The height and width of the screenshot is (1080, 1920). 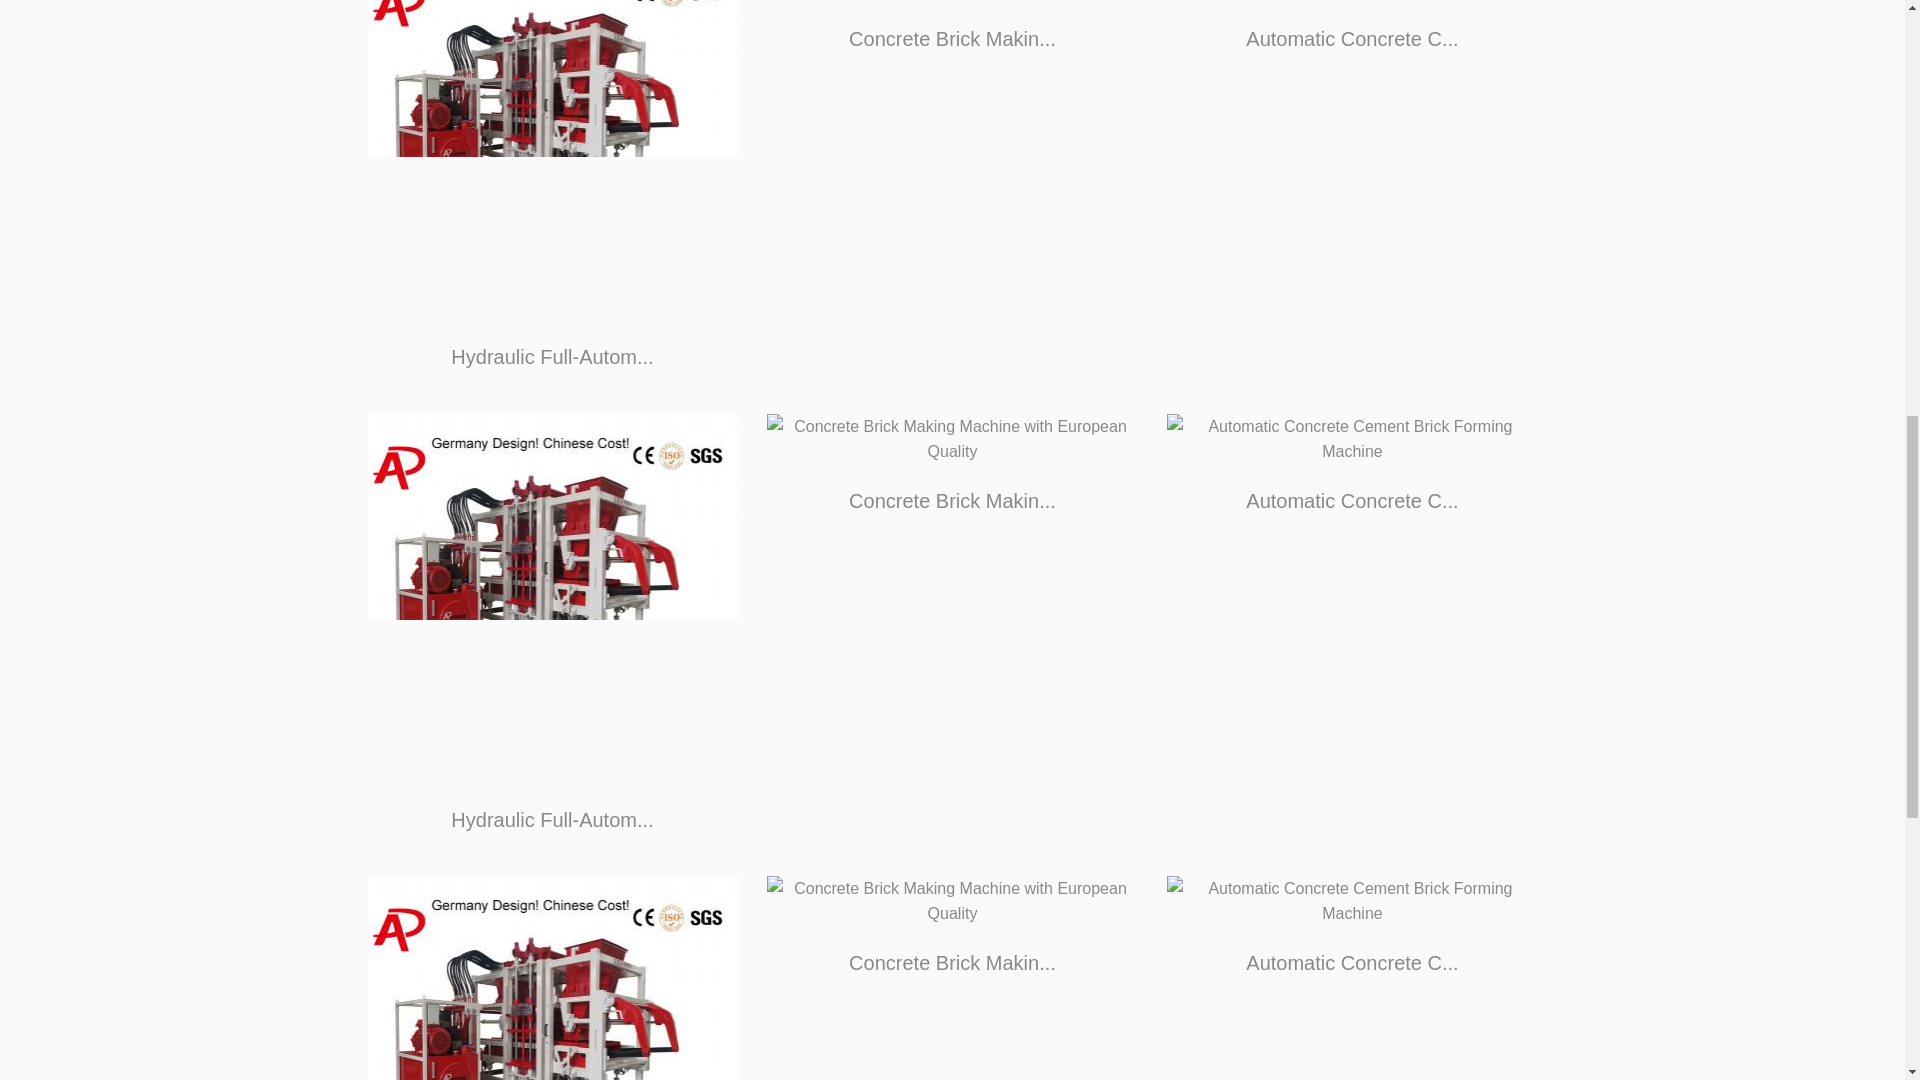 I want to click on Hydraulic Full-Automatic Concrete Brick Making Machine, so click(x=552, y=978).